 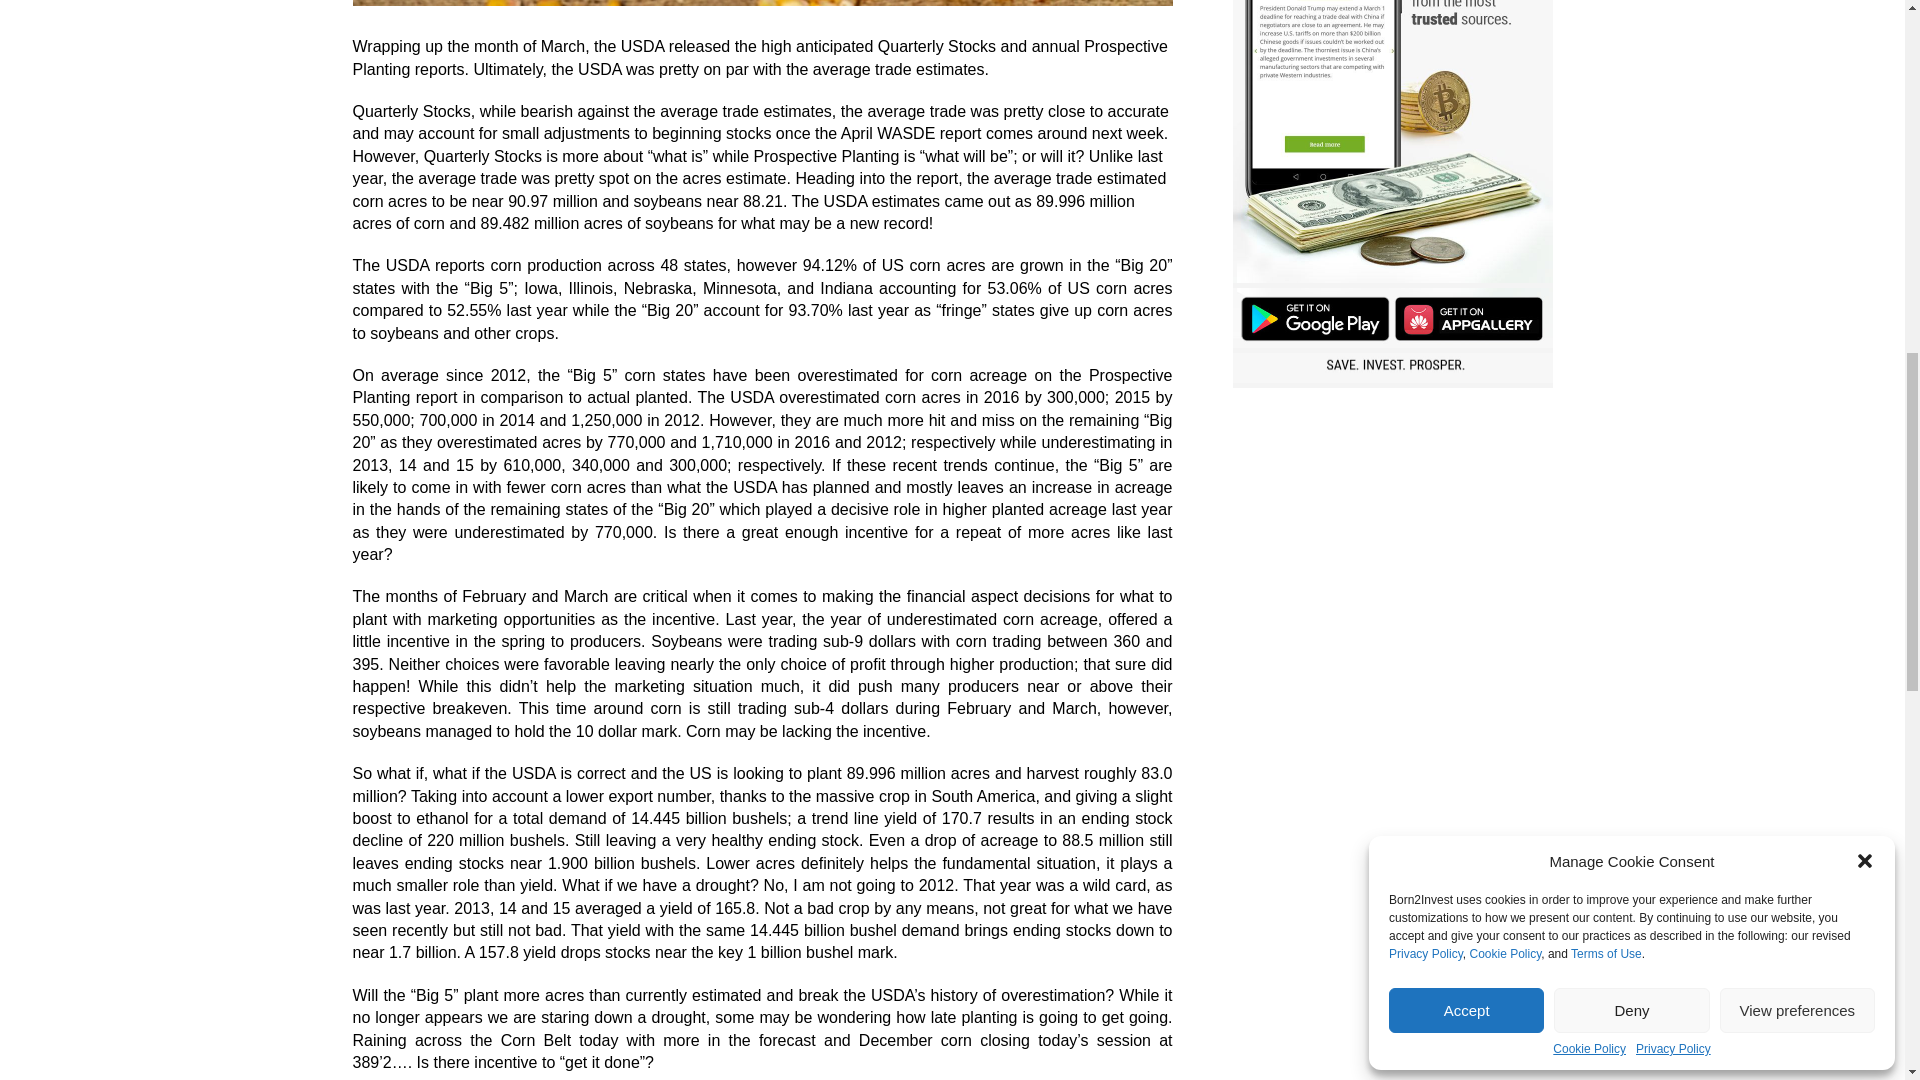 I want to click on Advertisement, so click(x=1392, y=542).